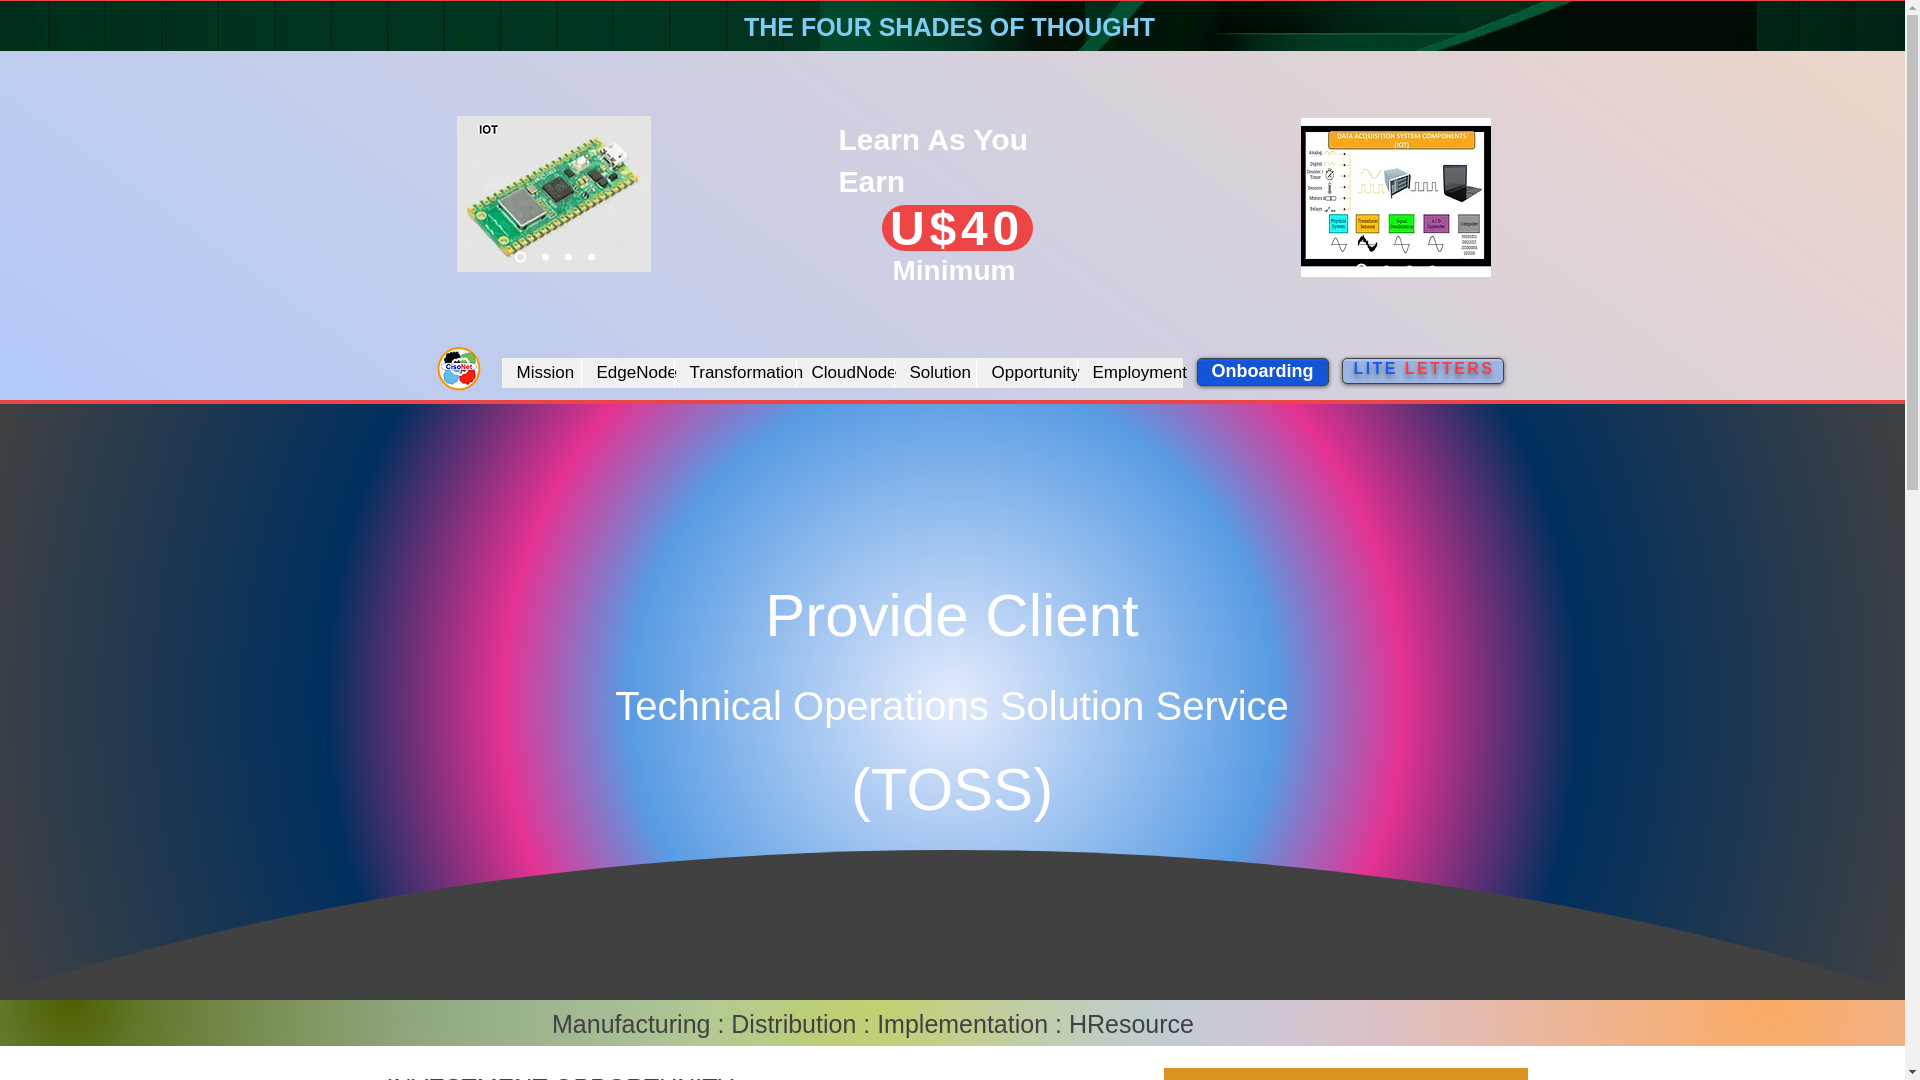 The height and width of the screenshot is (1080, 1920). What do you see at coordinates (1026, 372) in the screenshot?
I see `Opportunity` at bounding box center [1026, 372].